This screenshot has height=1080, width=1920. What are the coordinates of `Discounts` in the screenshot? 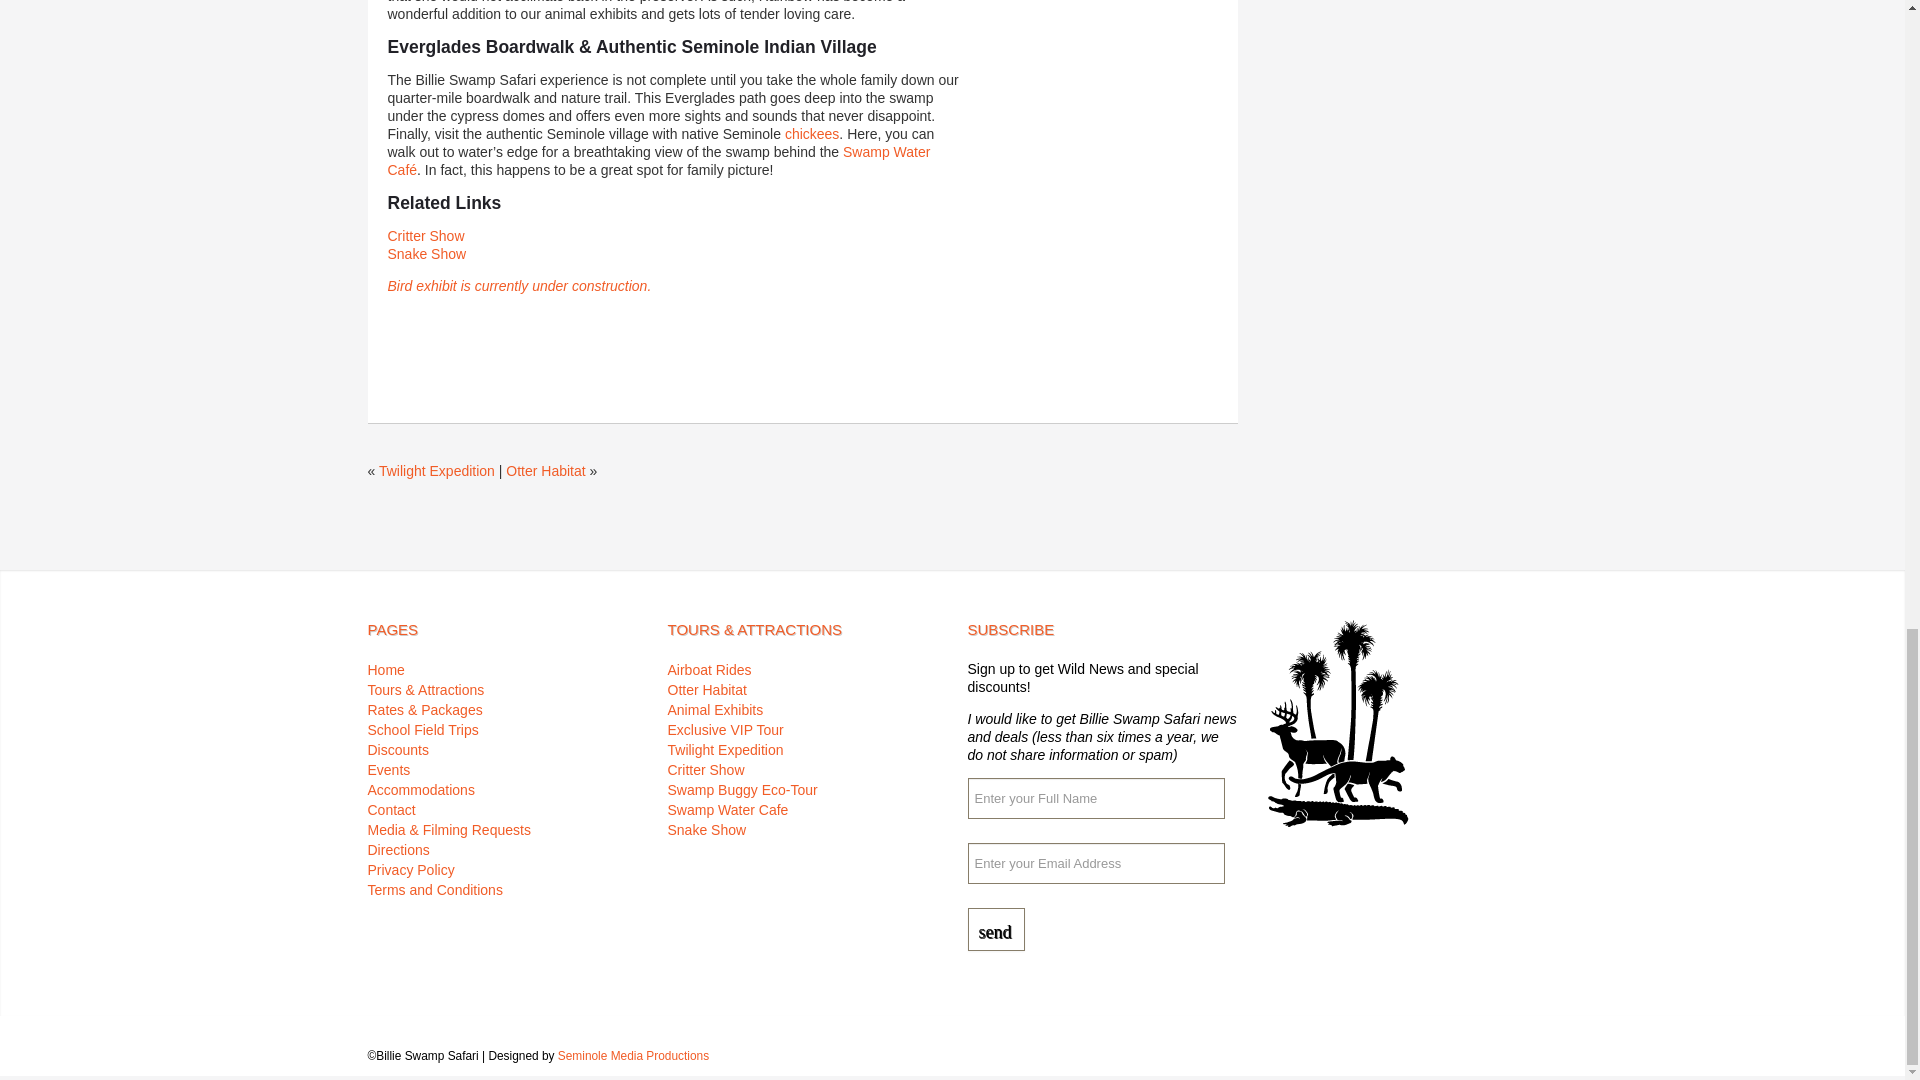 It's located at (398, 750).